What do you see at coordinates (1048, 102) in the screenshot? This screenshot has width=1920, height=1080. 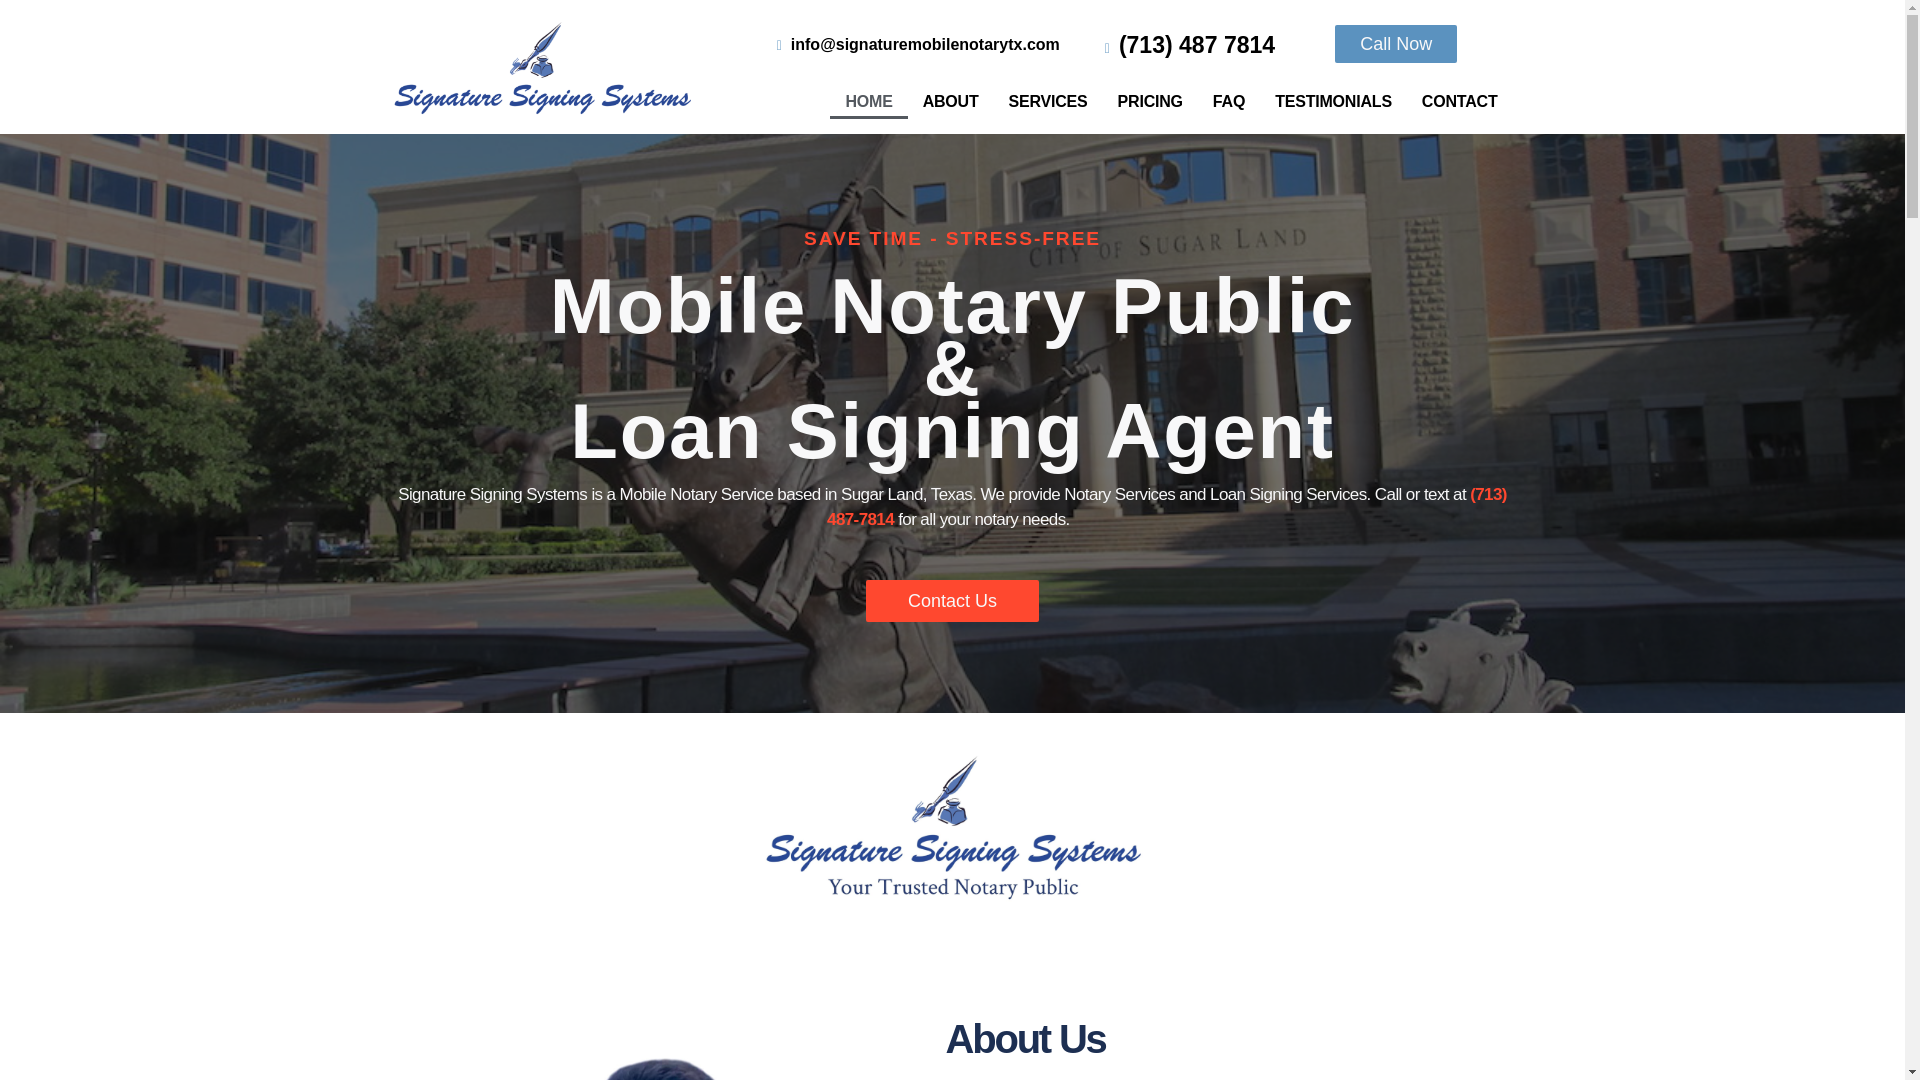 I see `SERVICES` at bounding box center [1048, 102].